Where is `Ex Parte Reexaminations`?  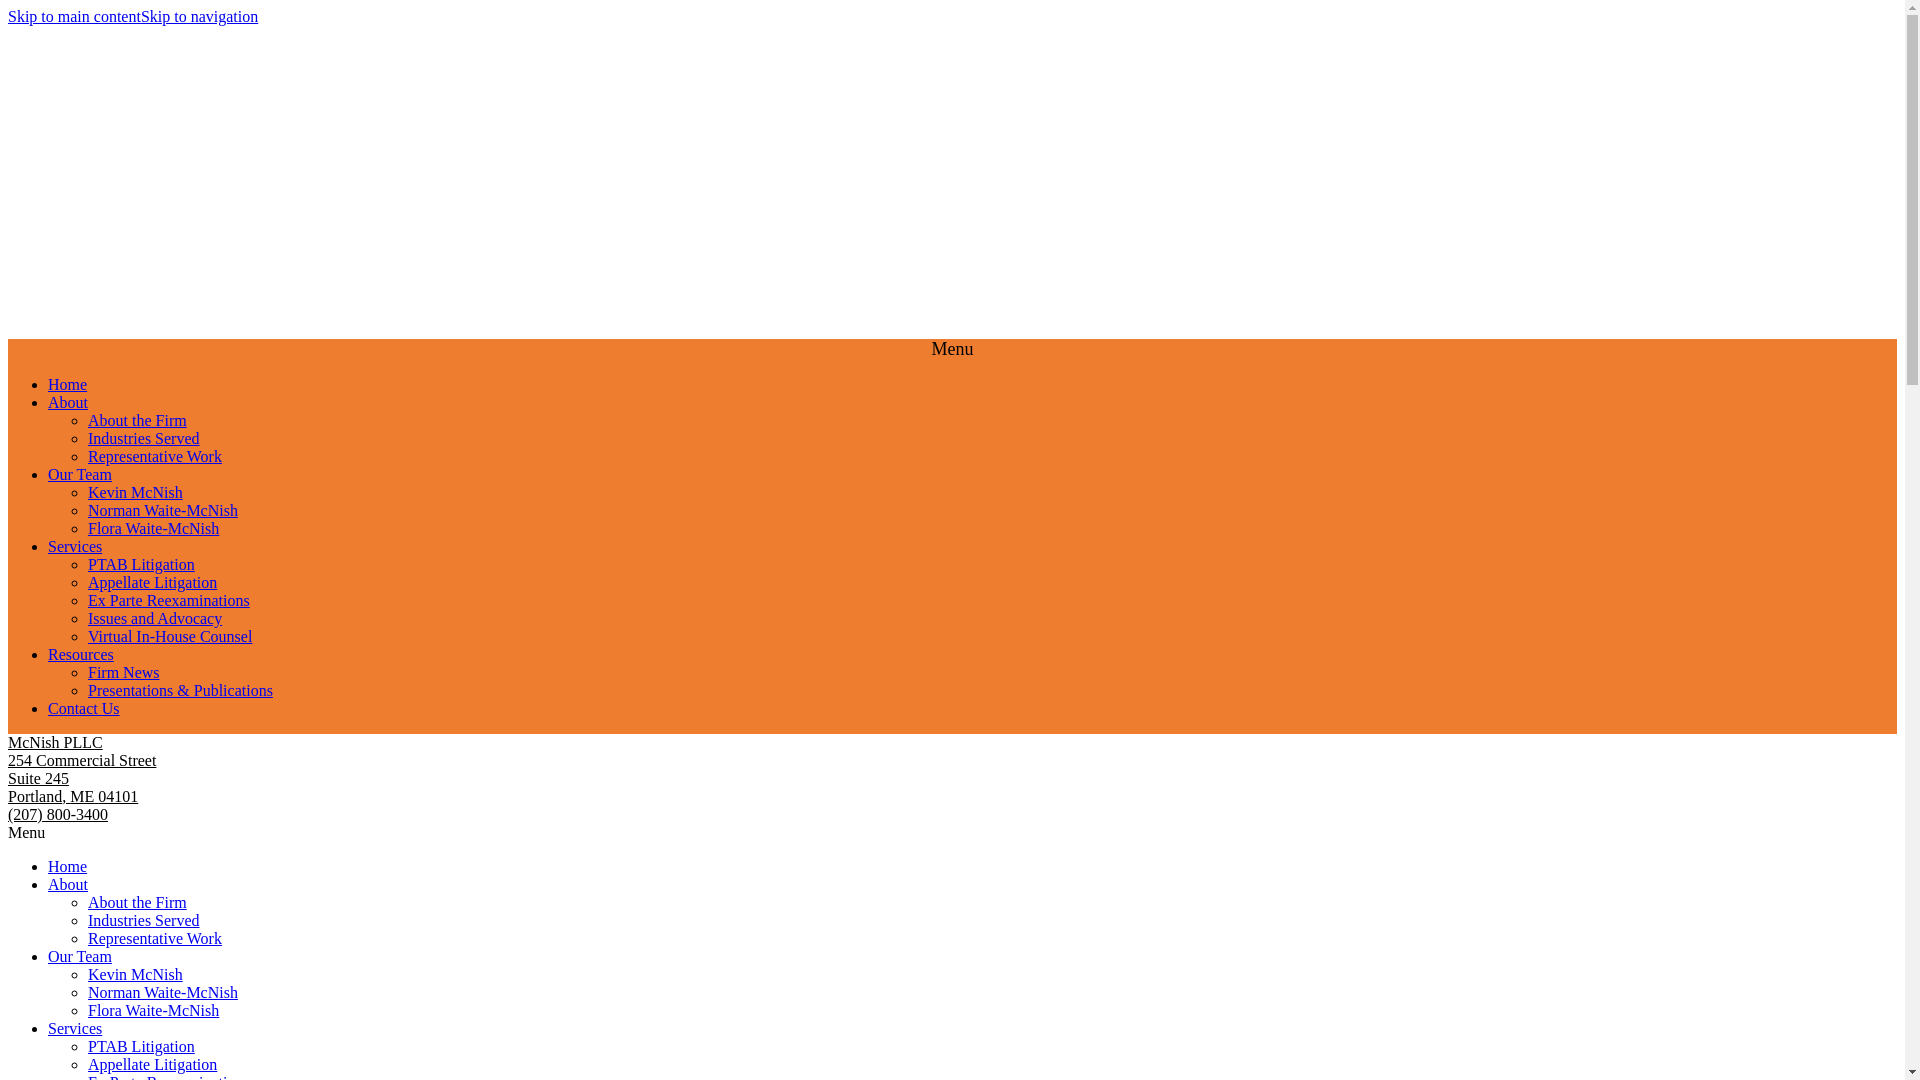 Ex Parte Reexaminations is located at coordinates (168, 600).